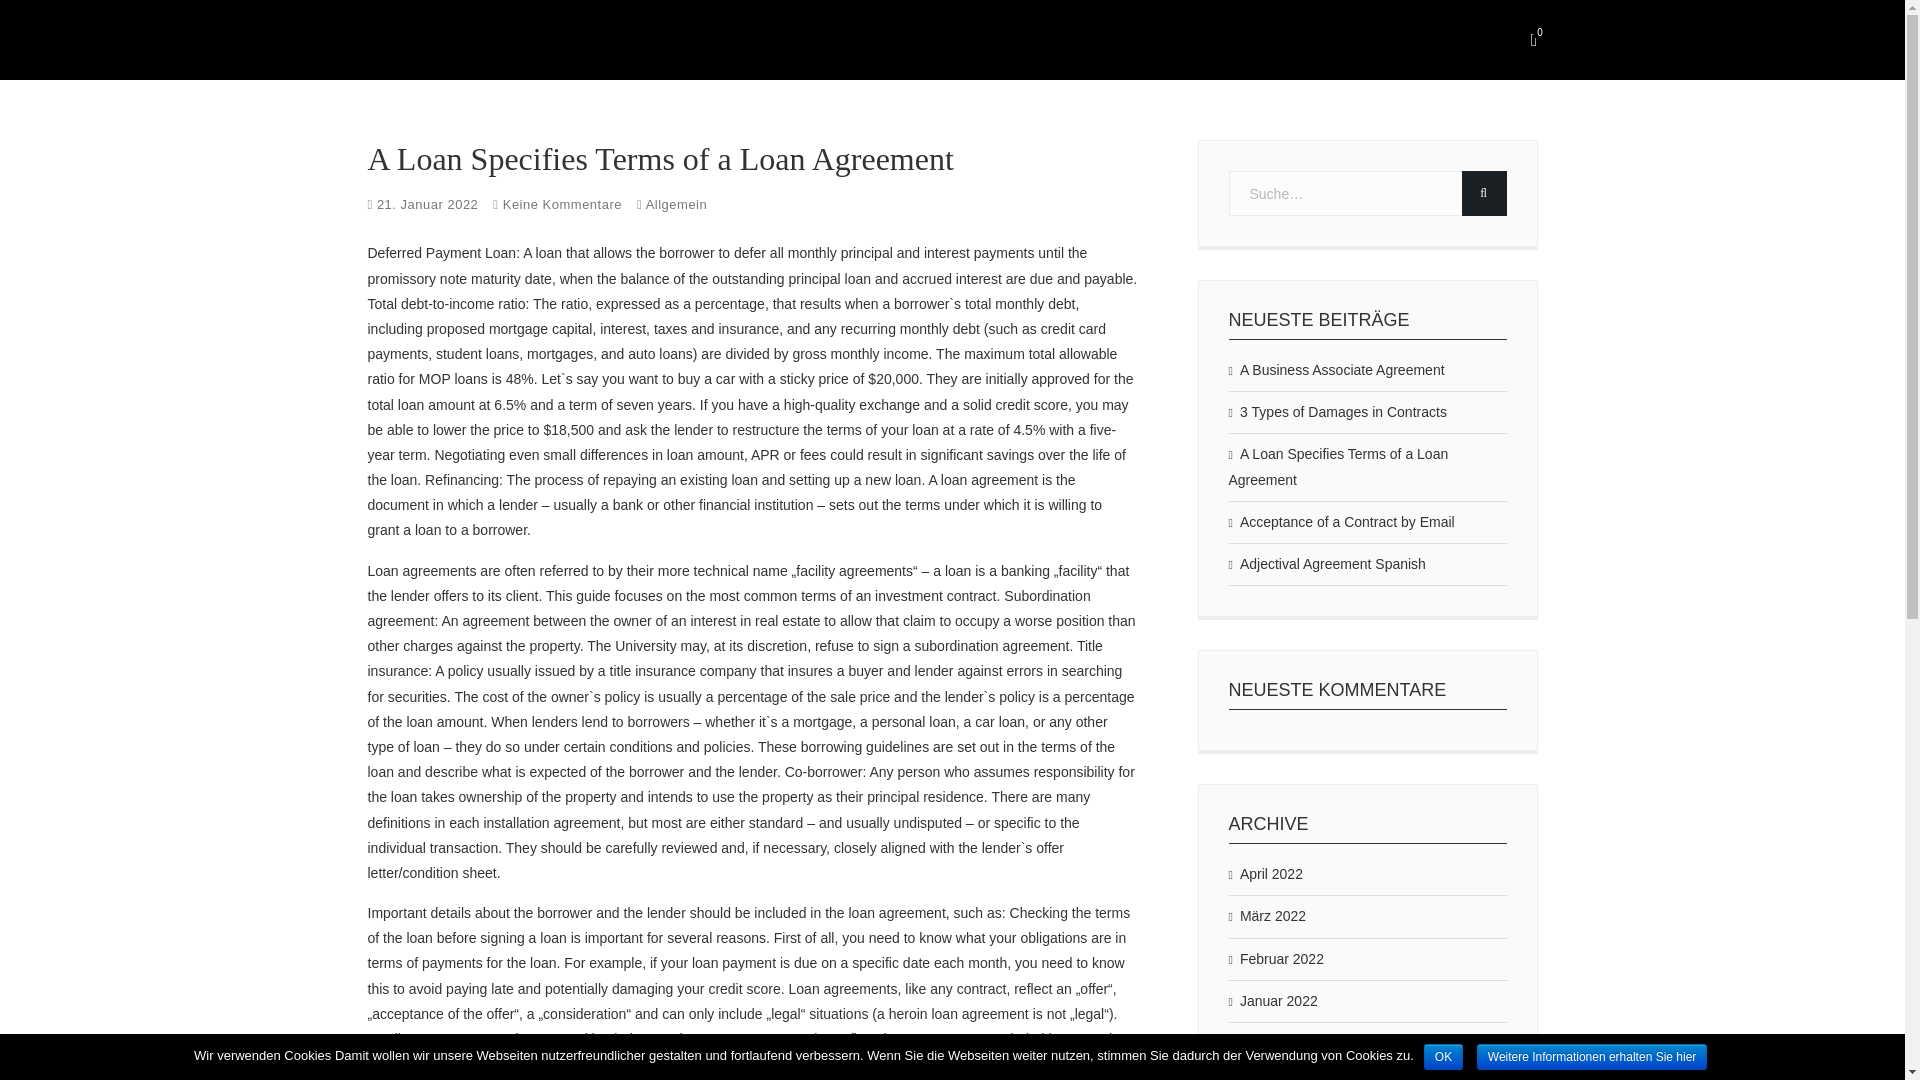 This screenshot has width=1920, height=1080. I want to click on A Loan Specifies Terms of a Loan Agreement, so click(1366, 467).